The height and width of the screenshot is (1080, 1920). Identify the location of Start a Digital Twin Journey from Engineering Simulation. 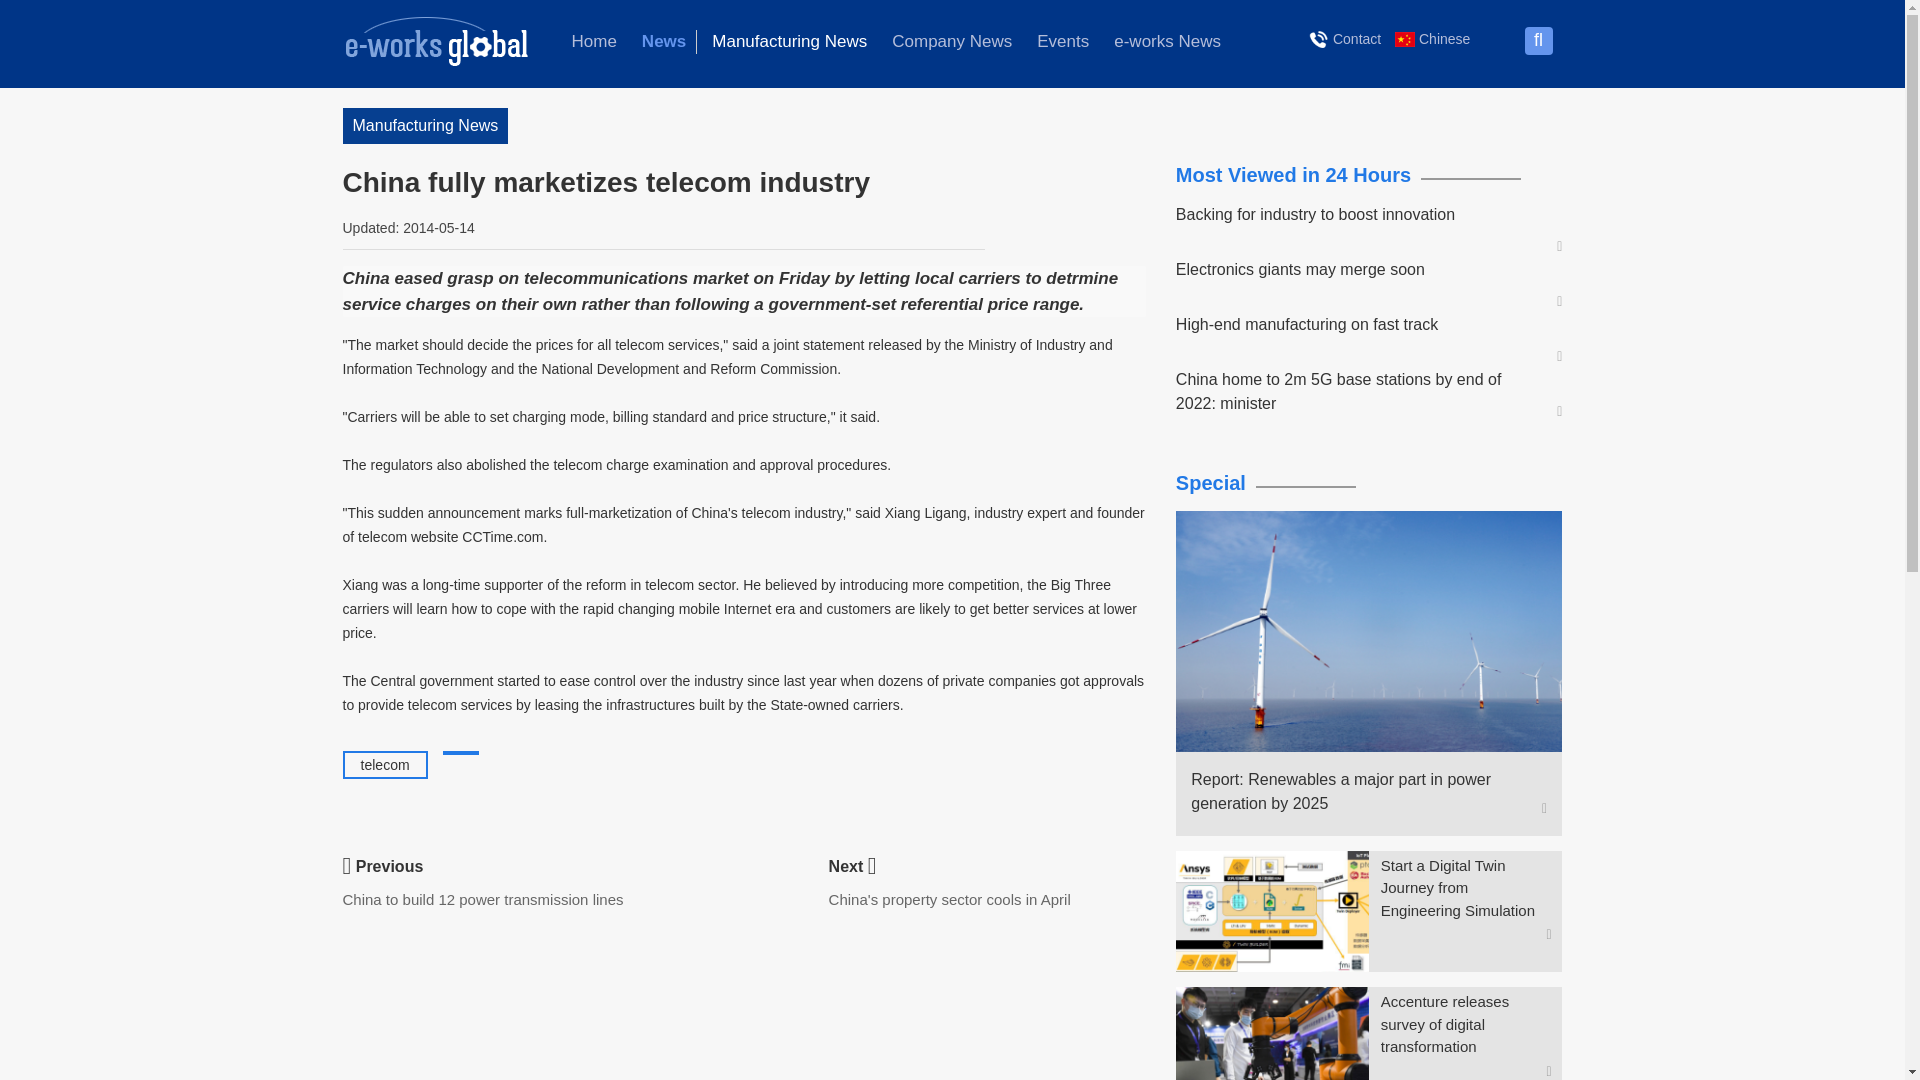
(1466, 889).